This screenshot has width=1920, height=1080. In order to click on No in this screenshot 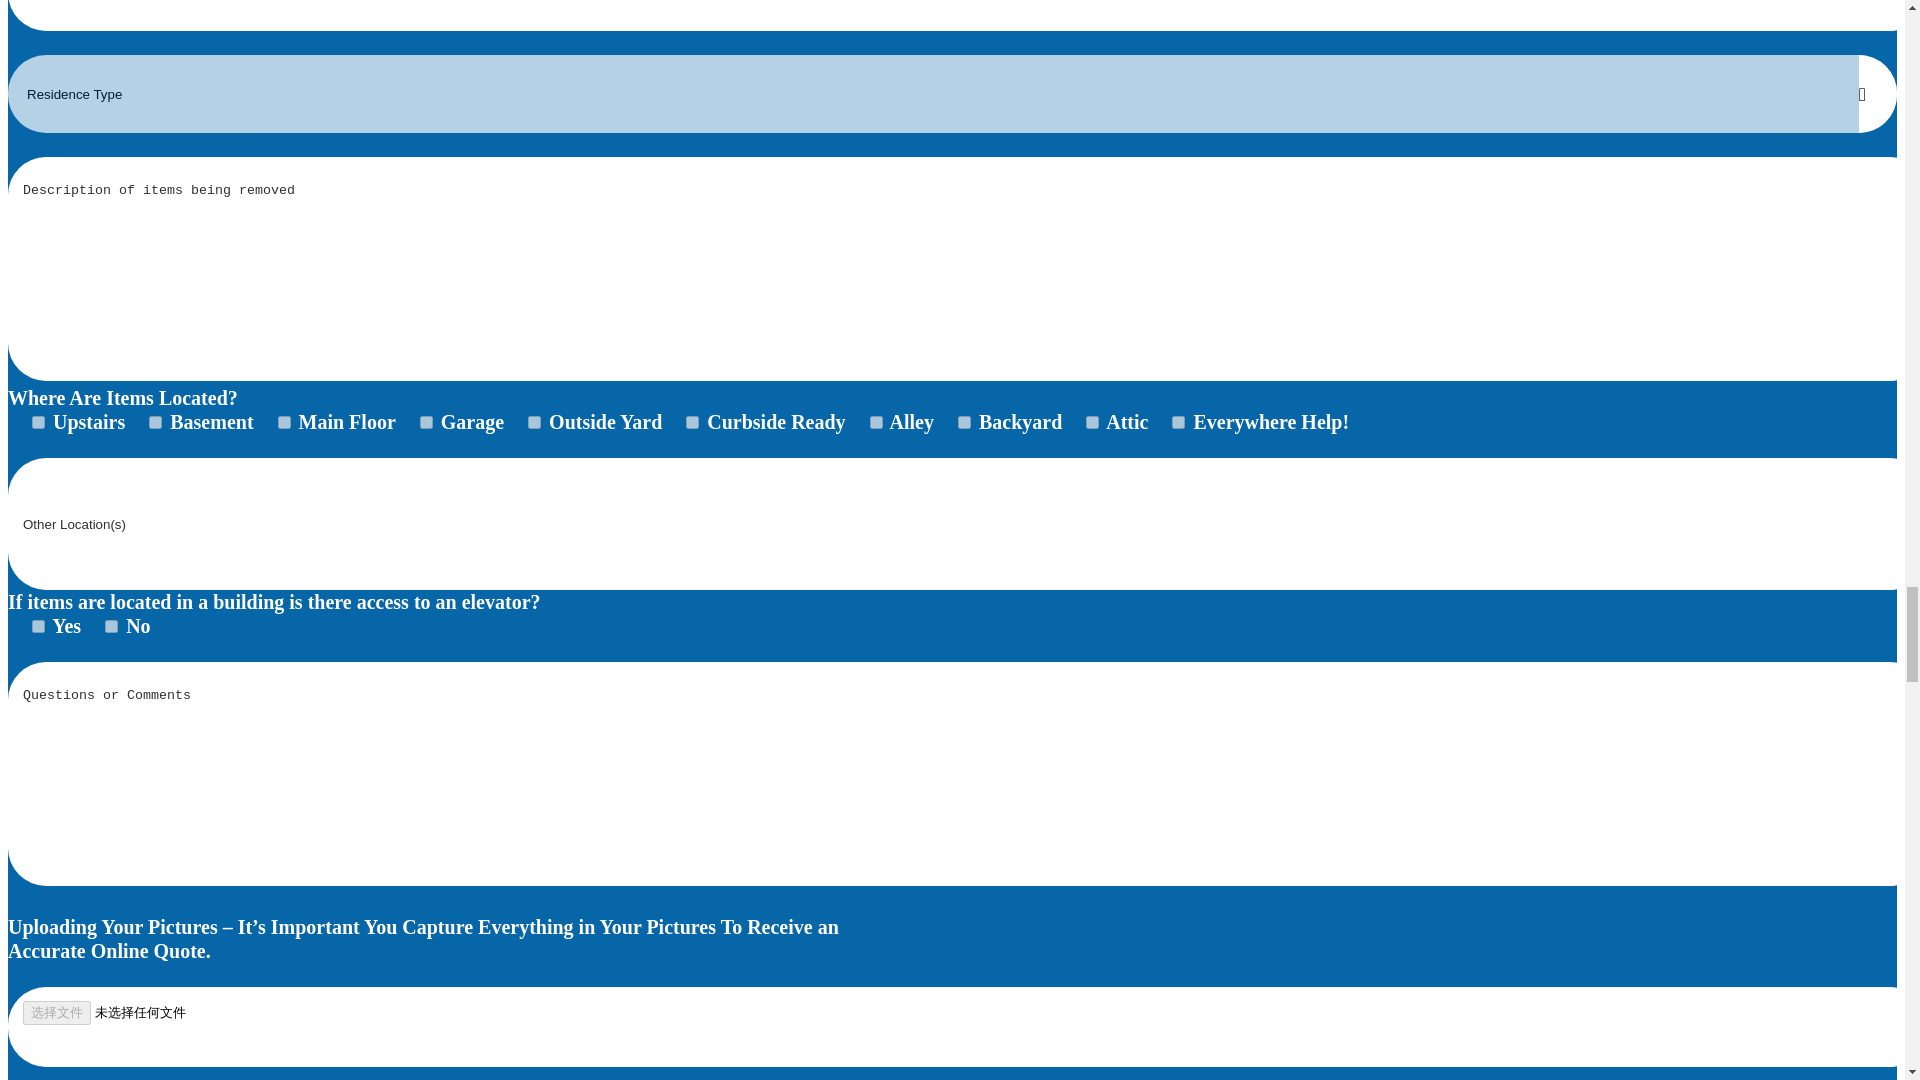, I will do `click(111, 626)`.